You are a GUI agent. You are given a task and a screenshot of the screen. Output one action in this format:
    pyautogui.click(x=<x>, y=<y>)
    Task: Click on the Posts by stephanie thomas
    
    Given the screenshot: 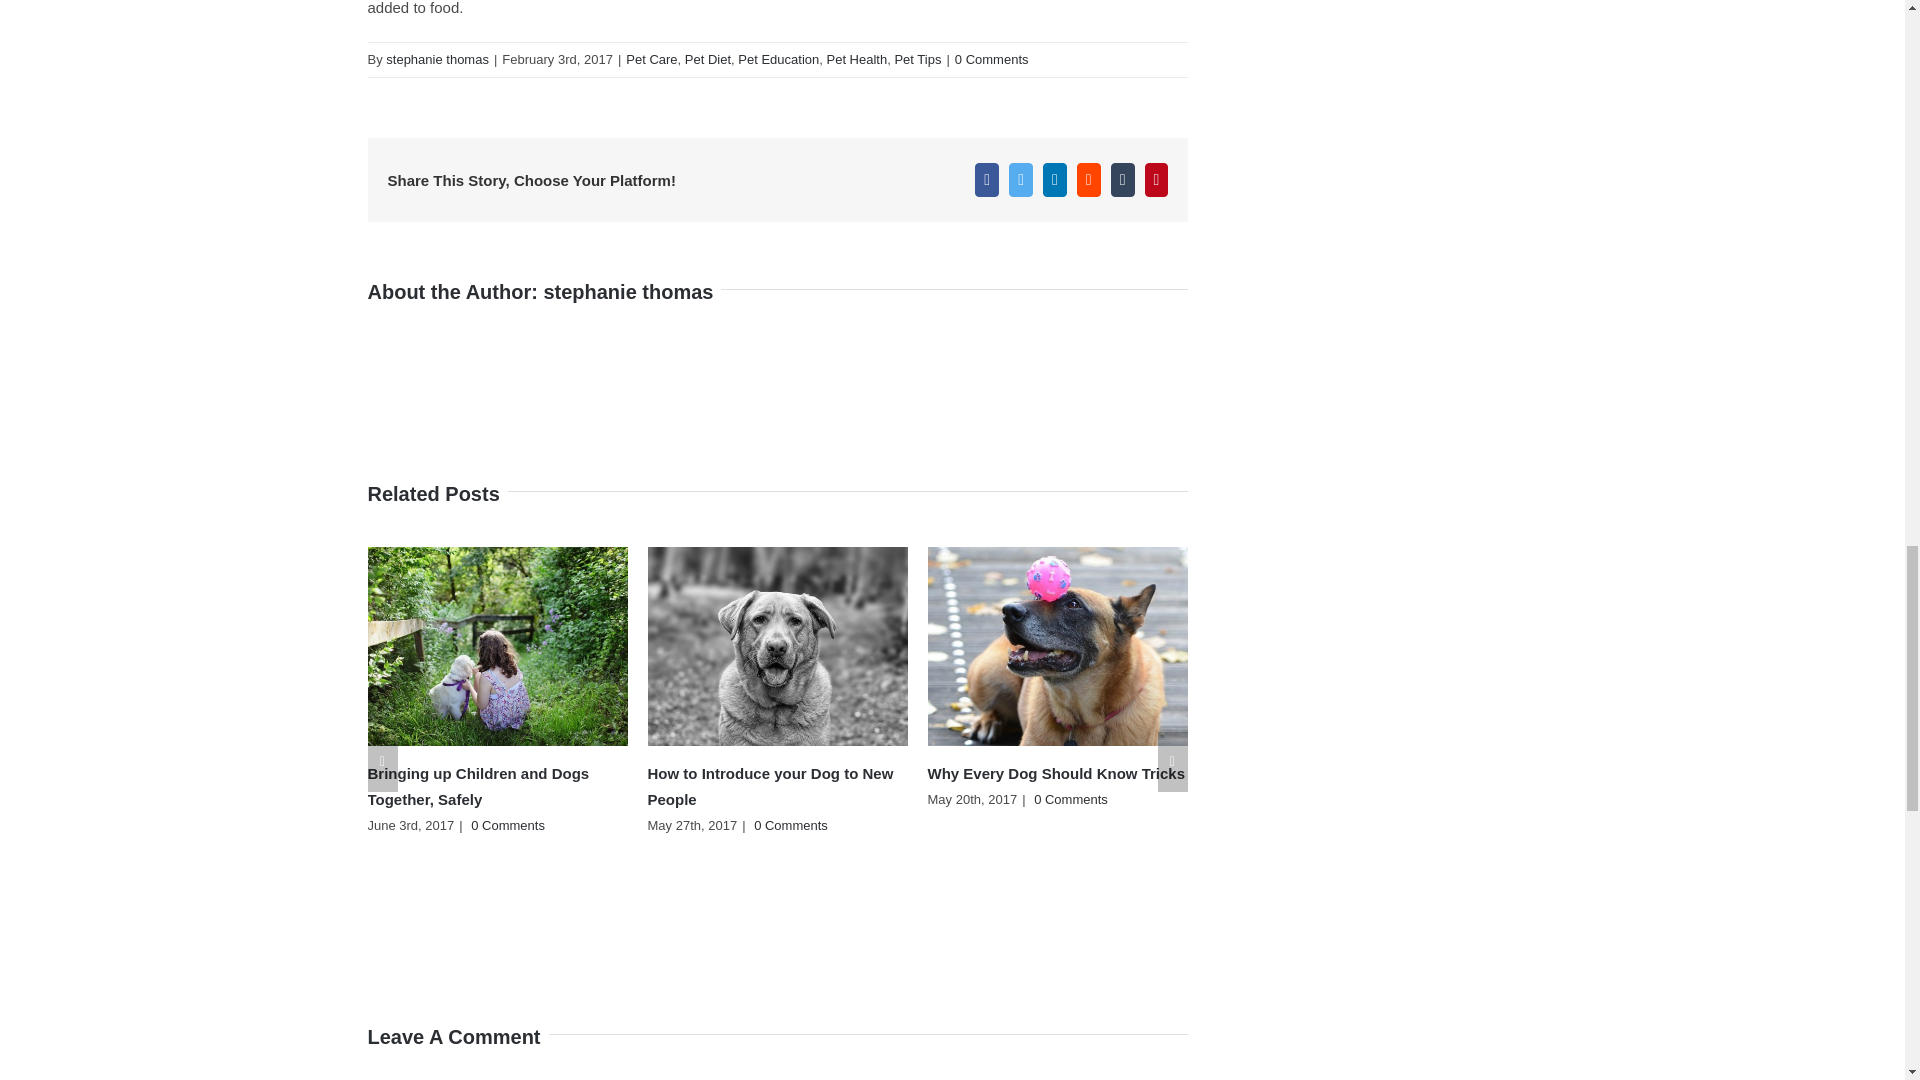 What is the action you would take?
    pyautogui.click(x=628, y=292)
    